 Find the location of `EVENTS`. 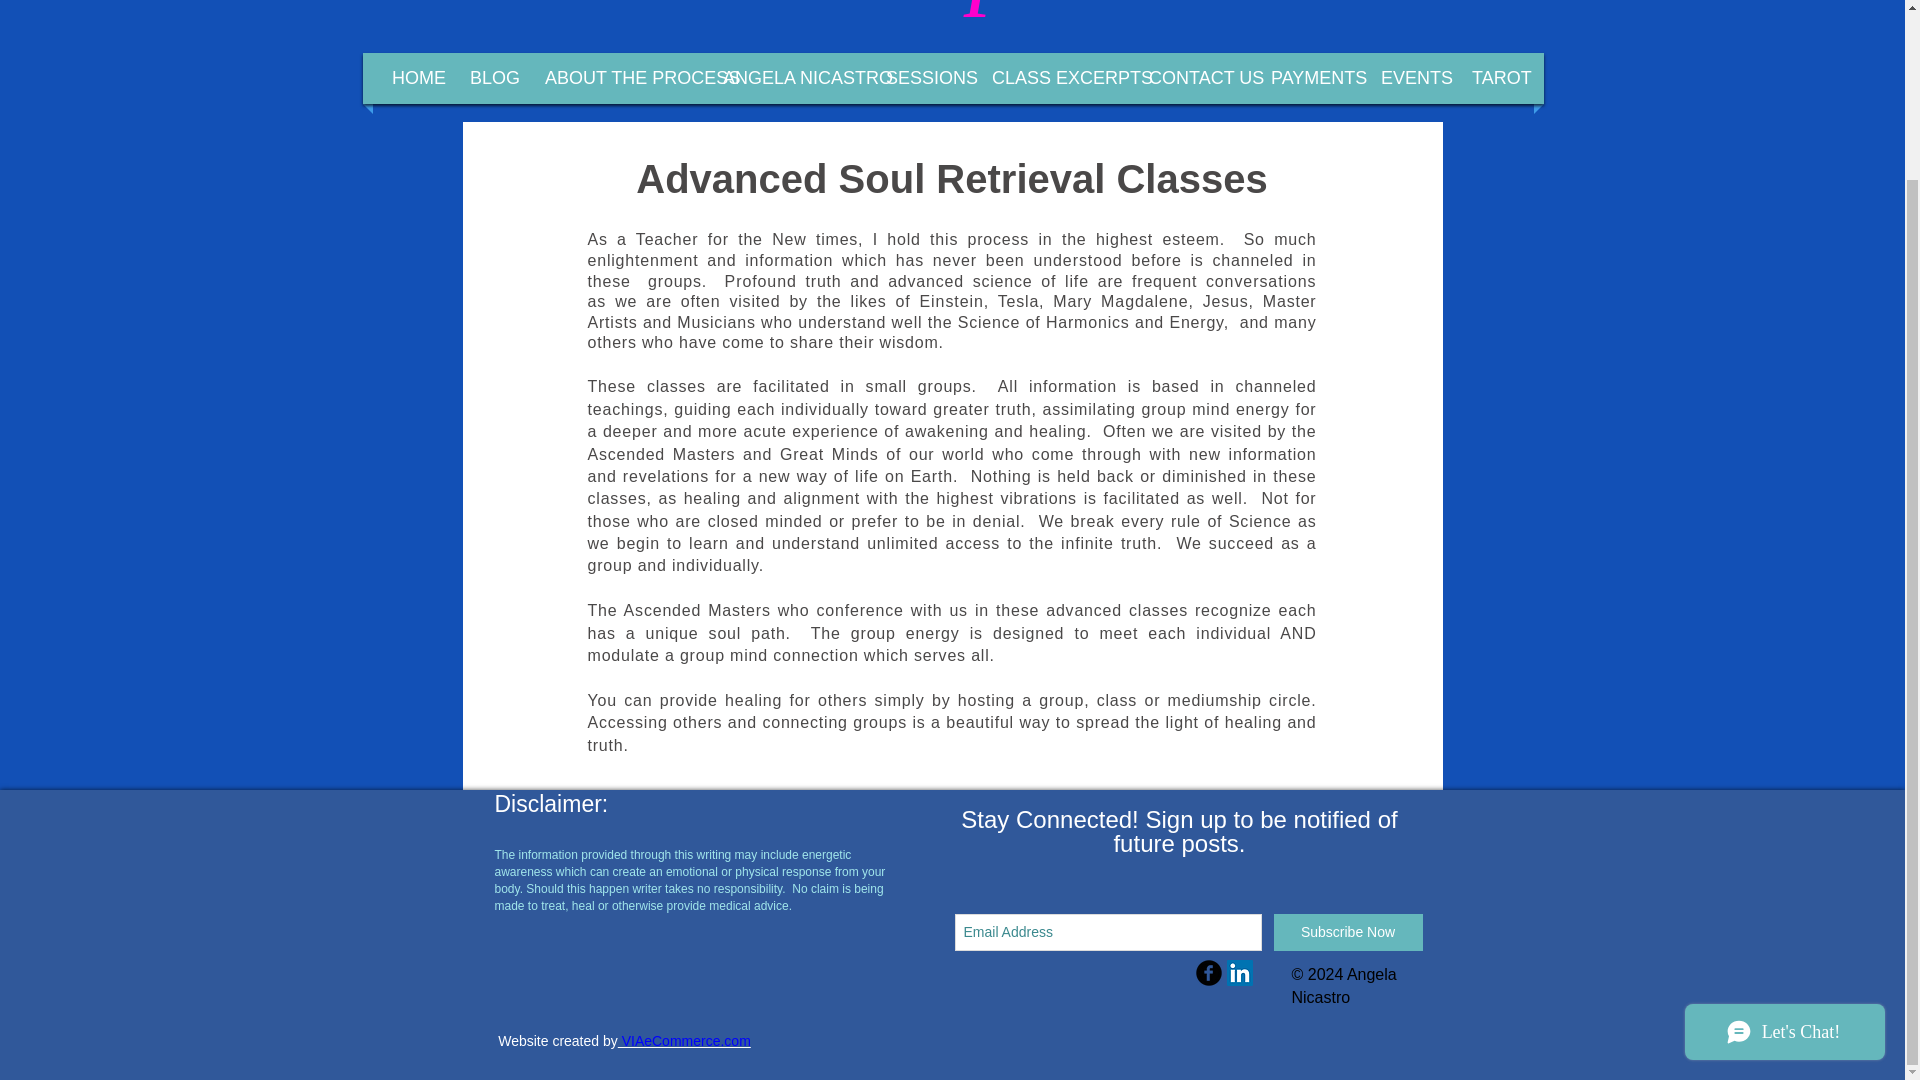

EVENTS is located at coordinates (1406, 78).